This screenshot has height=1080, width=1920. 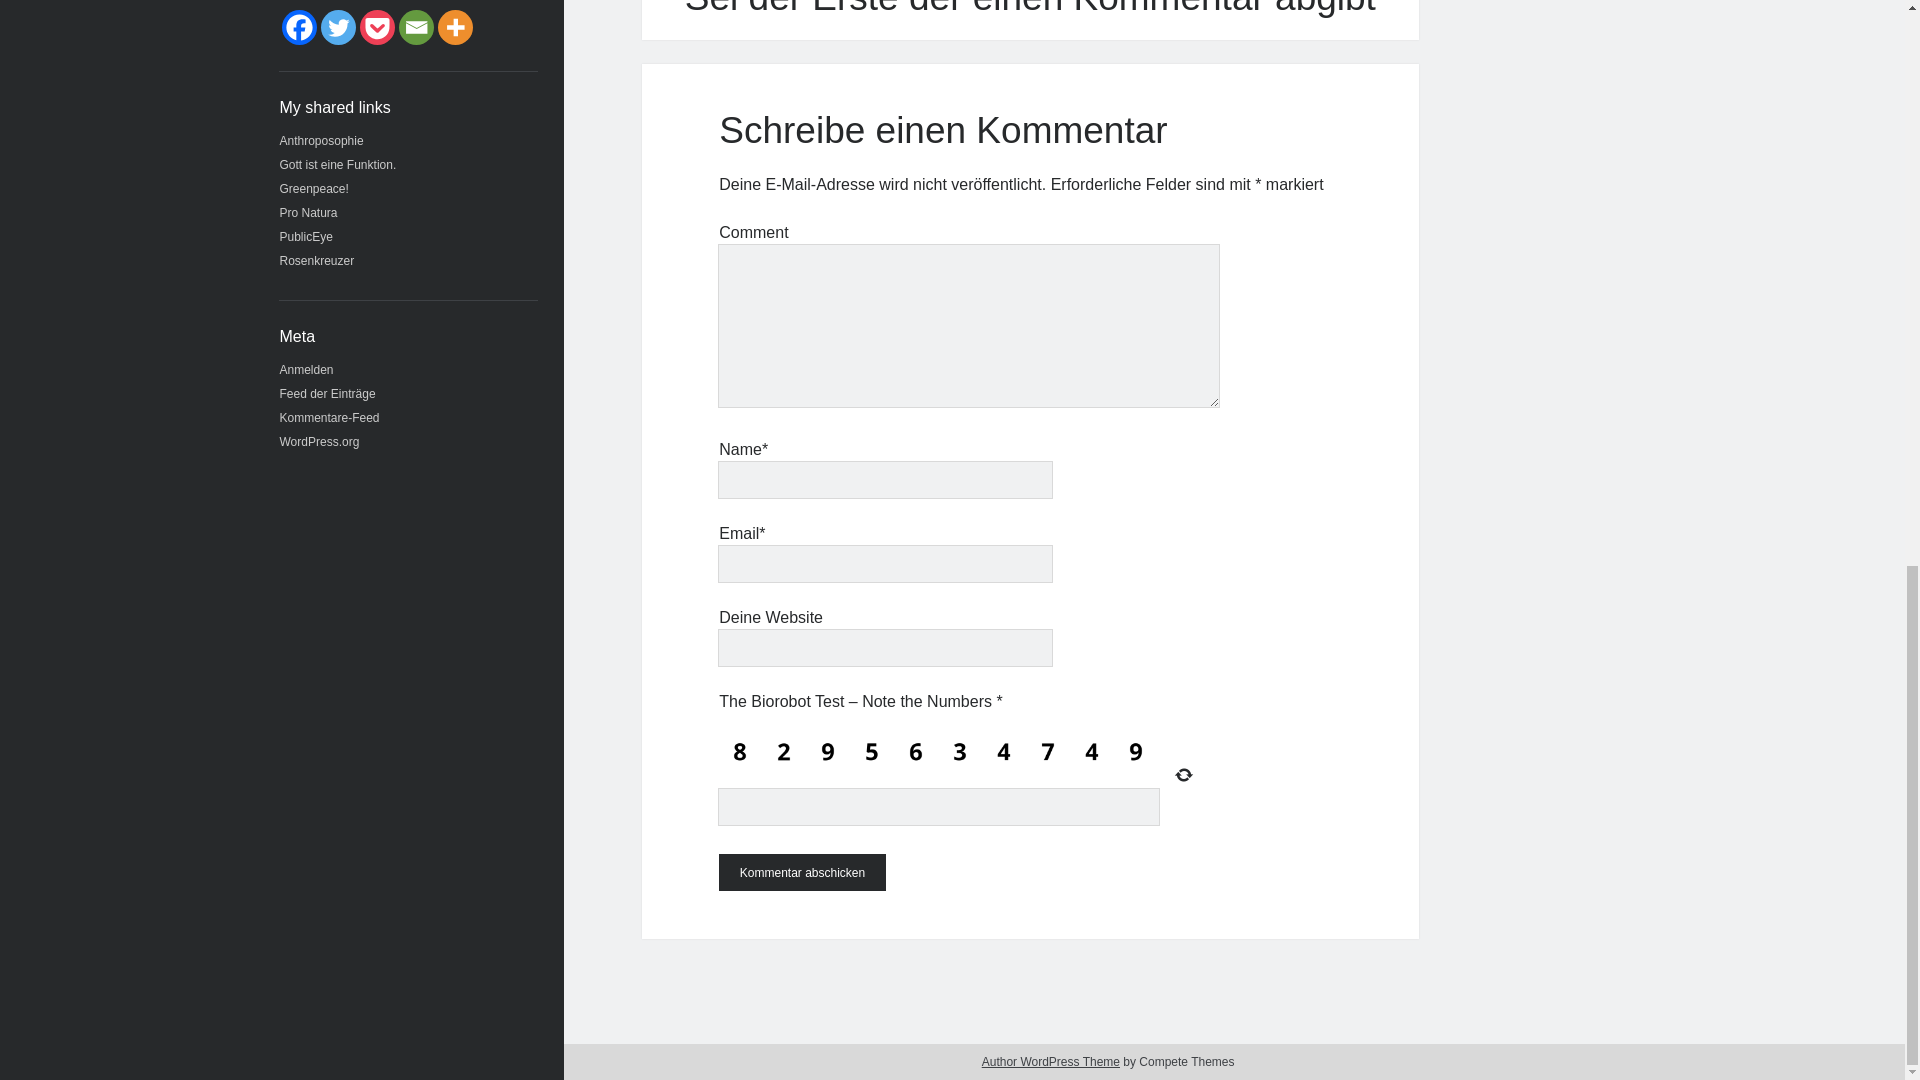 I want to click on Kommentar abschicken, so click(x=802, y=872).